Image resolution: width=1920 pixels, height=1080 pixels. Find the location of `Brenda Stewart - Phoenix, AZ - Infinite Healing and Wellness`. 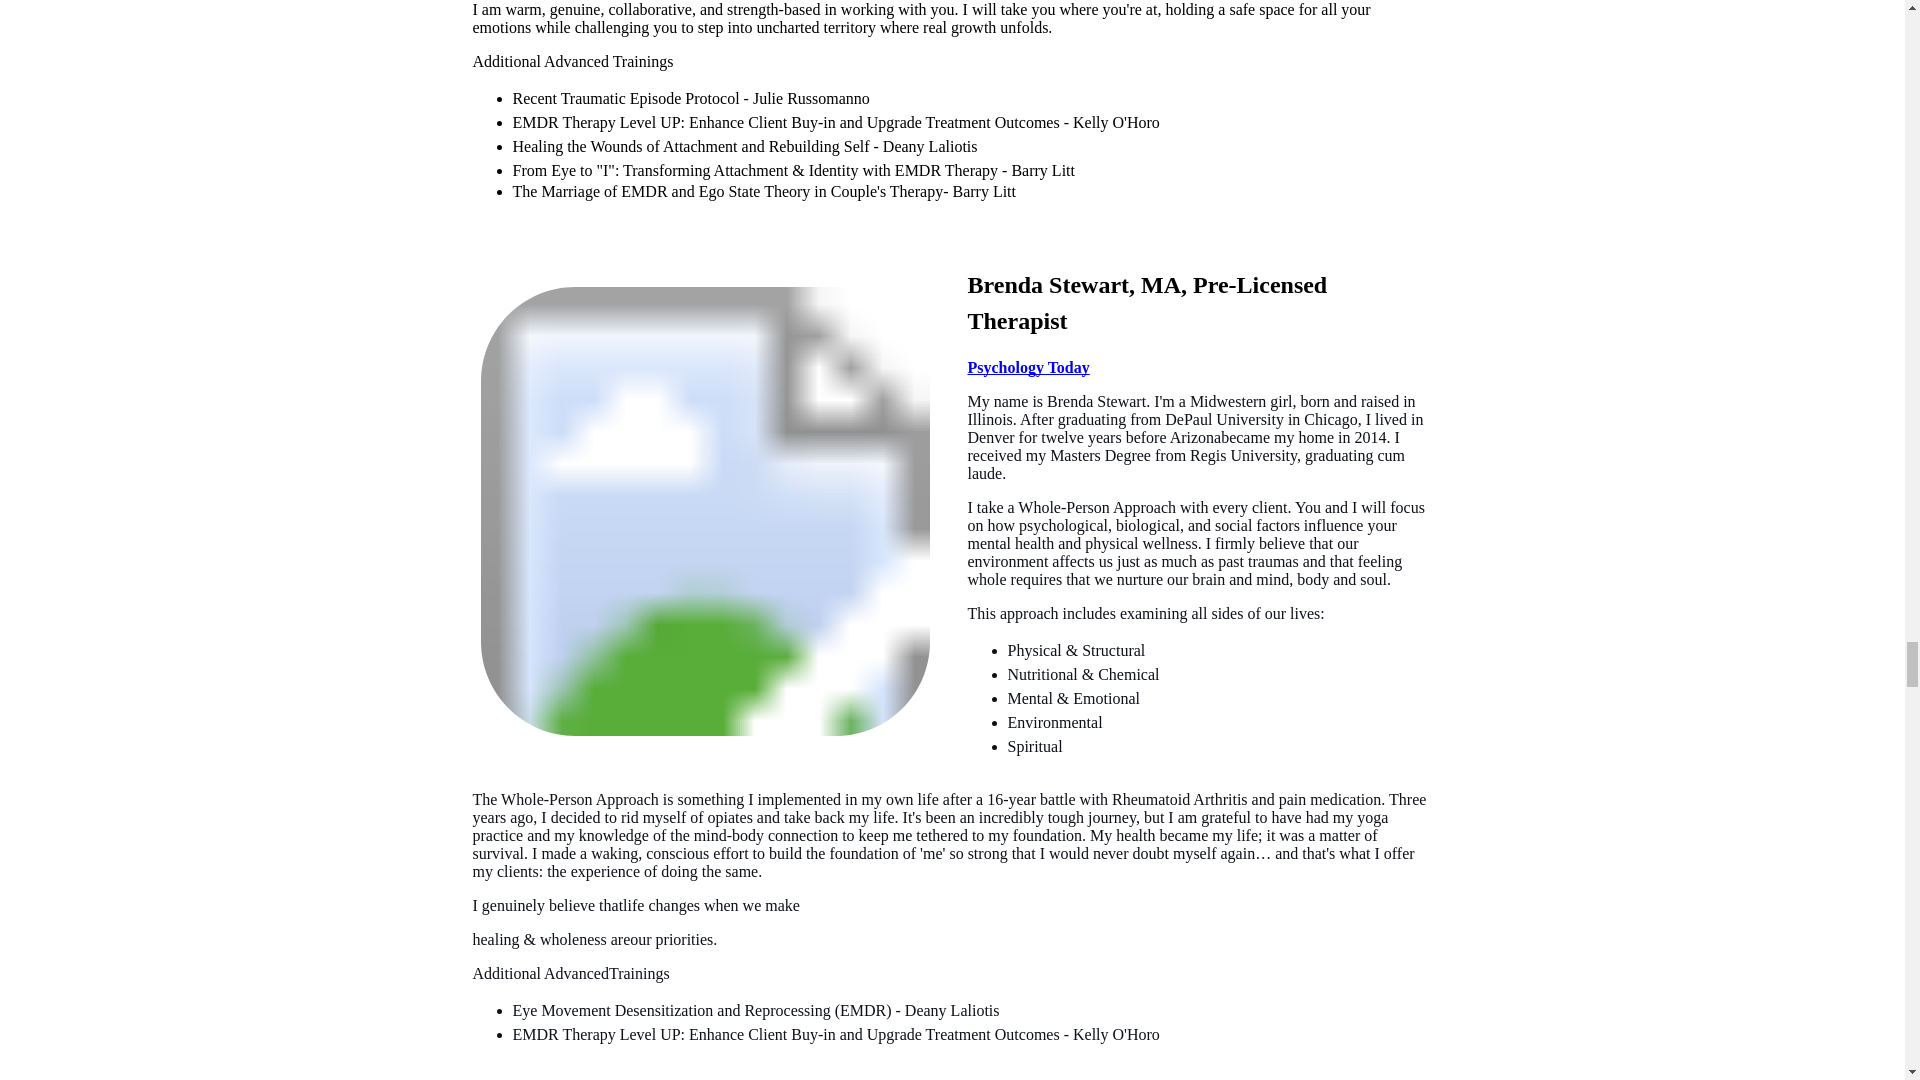

Brenda Stewart - Phoenix, AZ - Infinite Healing and Wellness is located at coordinates (704, 511).